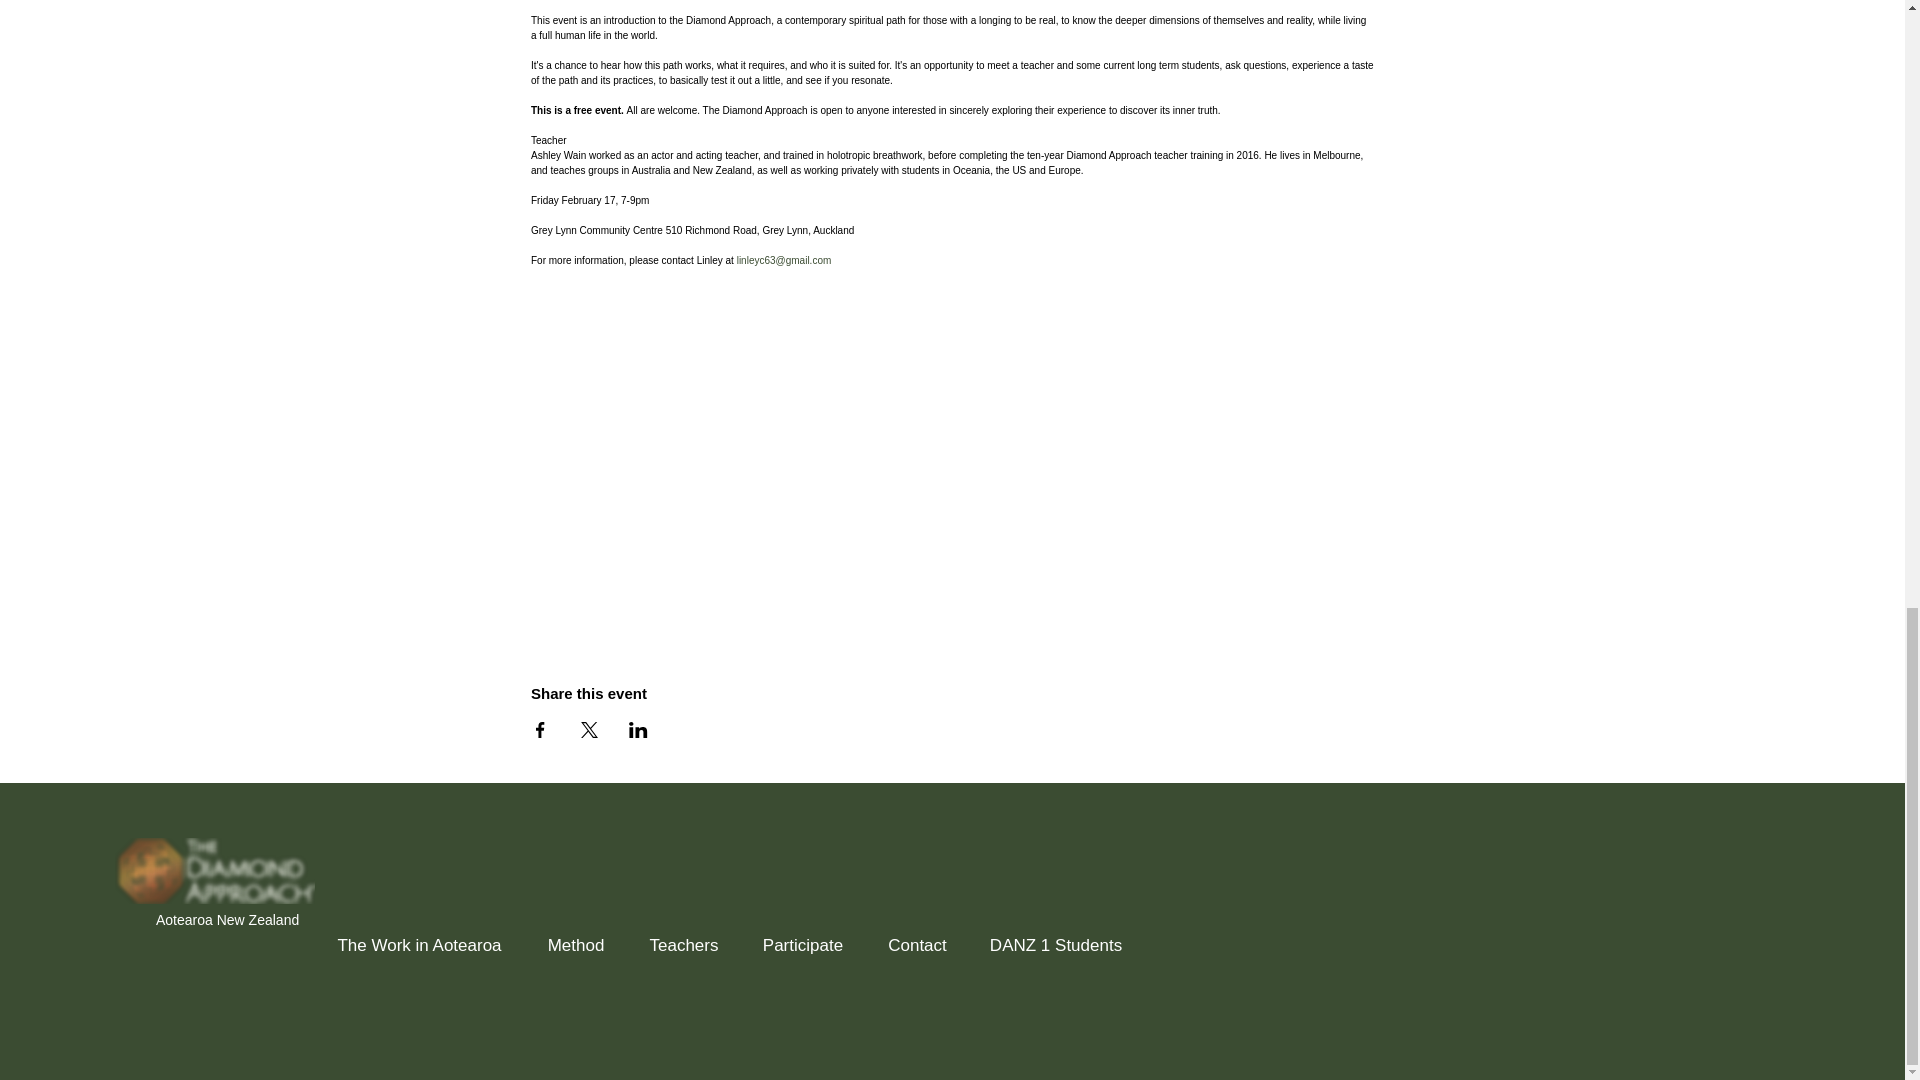 The width and height of the screenshot is (1920, 1080). What do you see at coordinates (917, 936) in the screenshot?
I see `Contact` at bounding box center [917, 936].